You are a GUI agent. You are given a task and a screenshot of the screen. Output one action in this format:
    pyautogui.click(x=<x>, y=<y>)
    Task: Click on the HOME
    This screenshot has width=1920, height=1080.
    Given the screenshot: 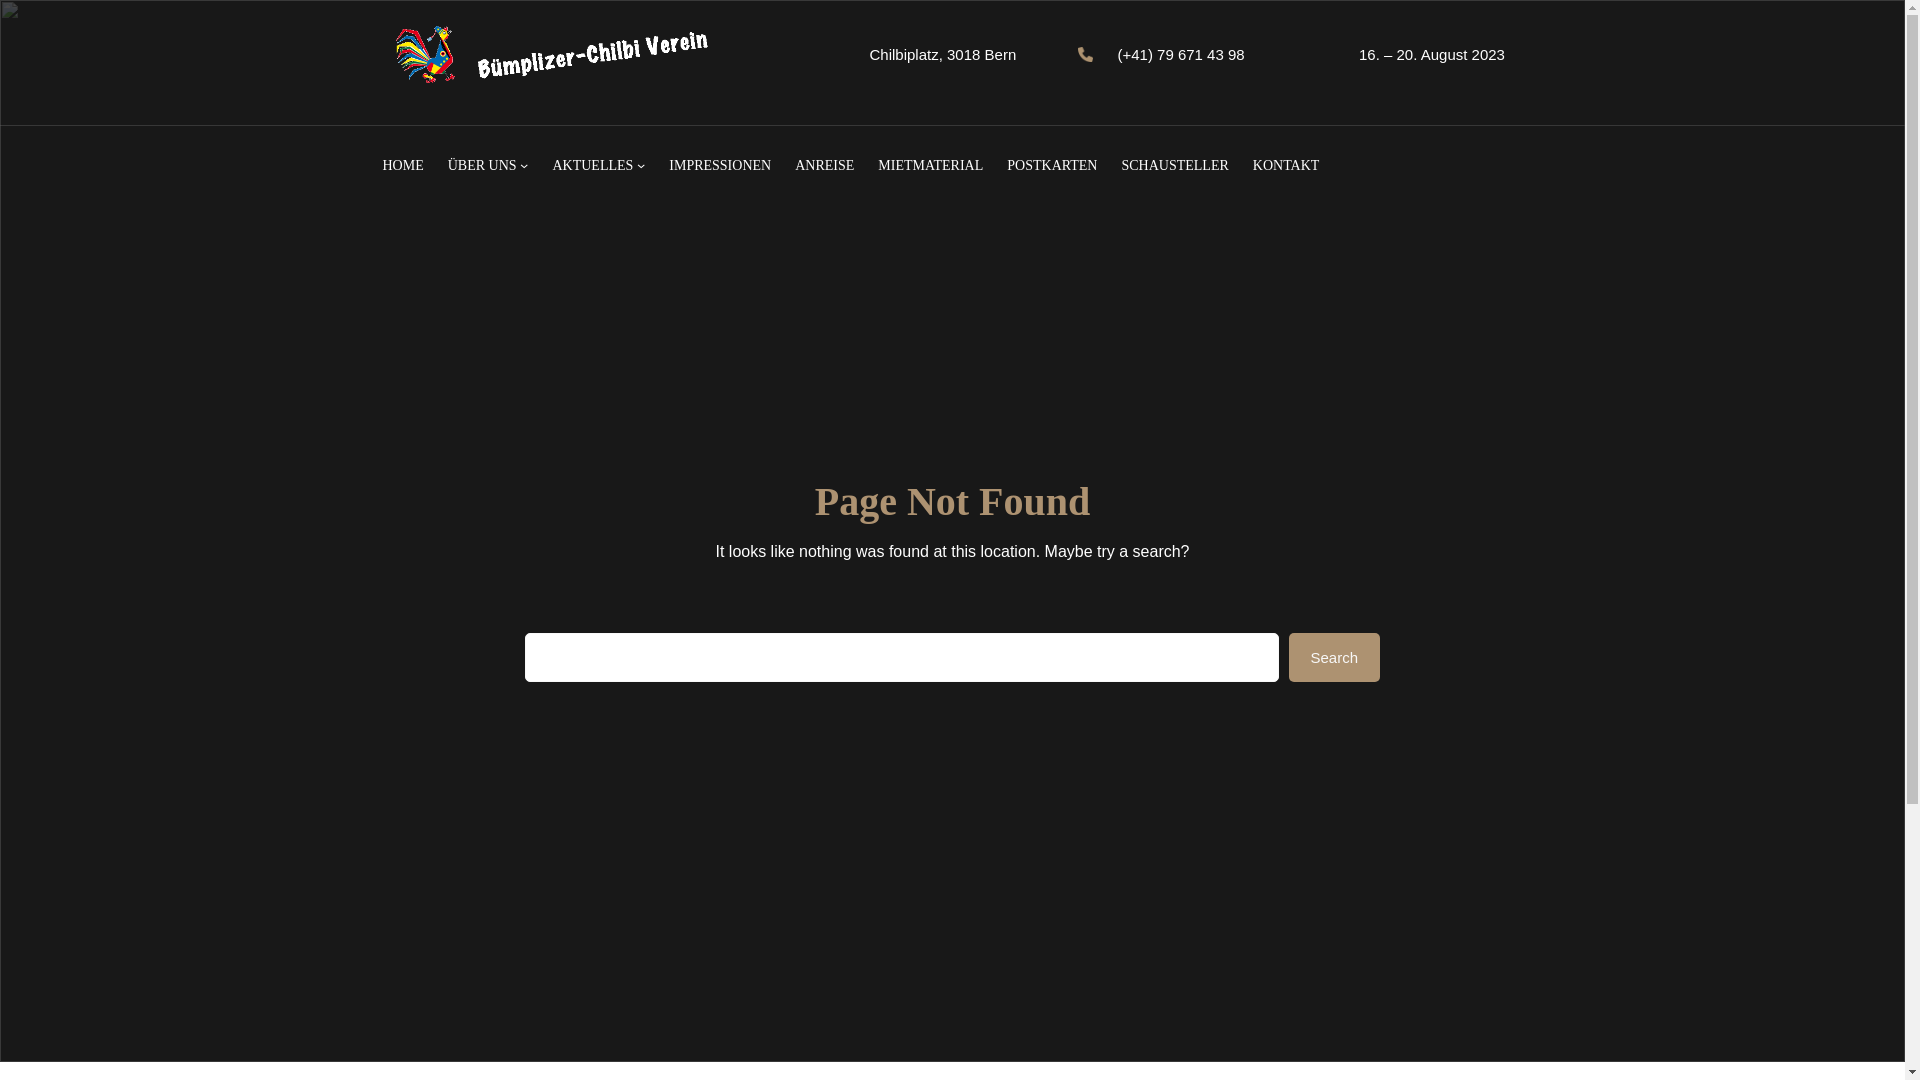 What is the action you would take?
    pyautogui.click(x=402, y=166)
    